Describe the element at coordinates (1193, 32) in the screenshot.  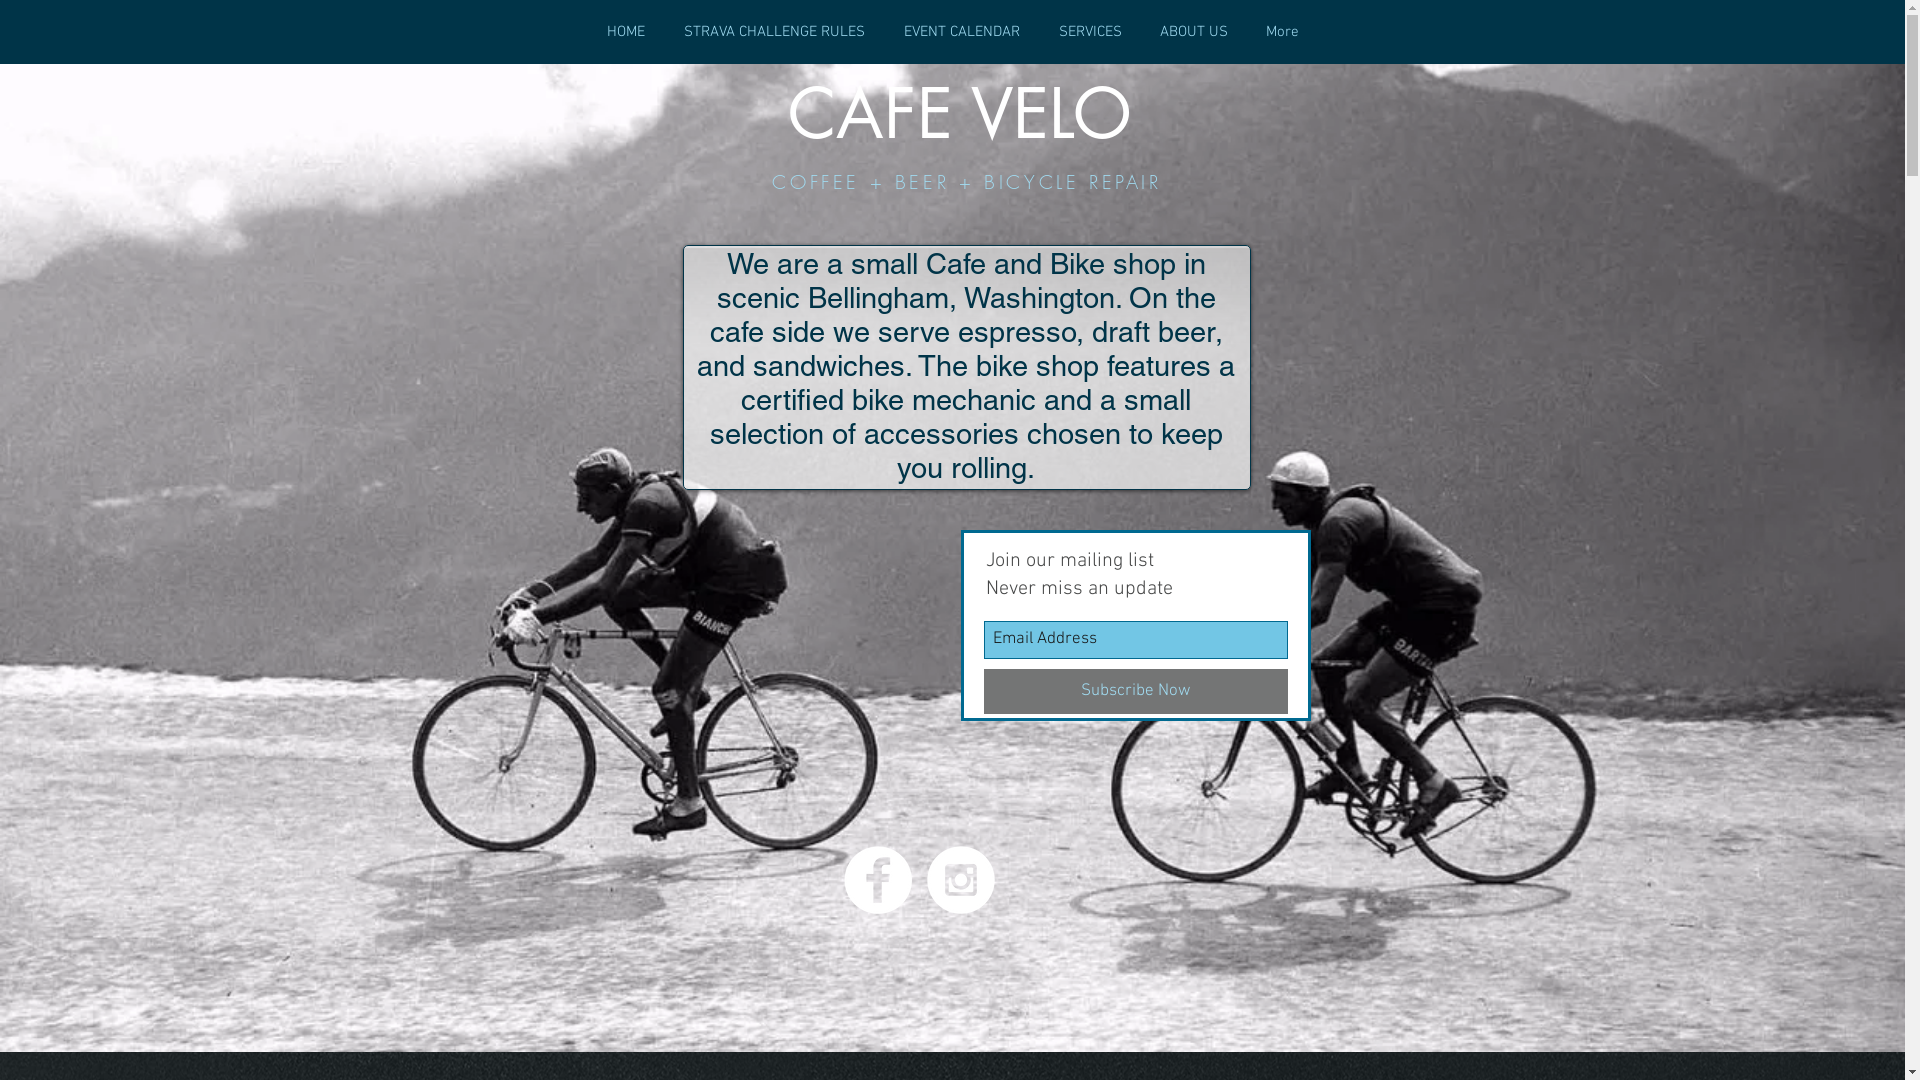
I see `ABOUT US` at that location.